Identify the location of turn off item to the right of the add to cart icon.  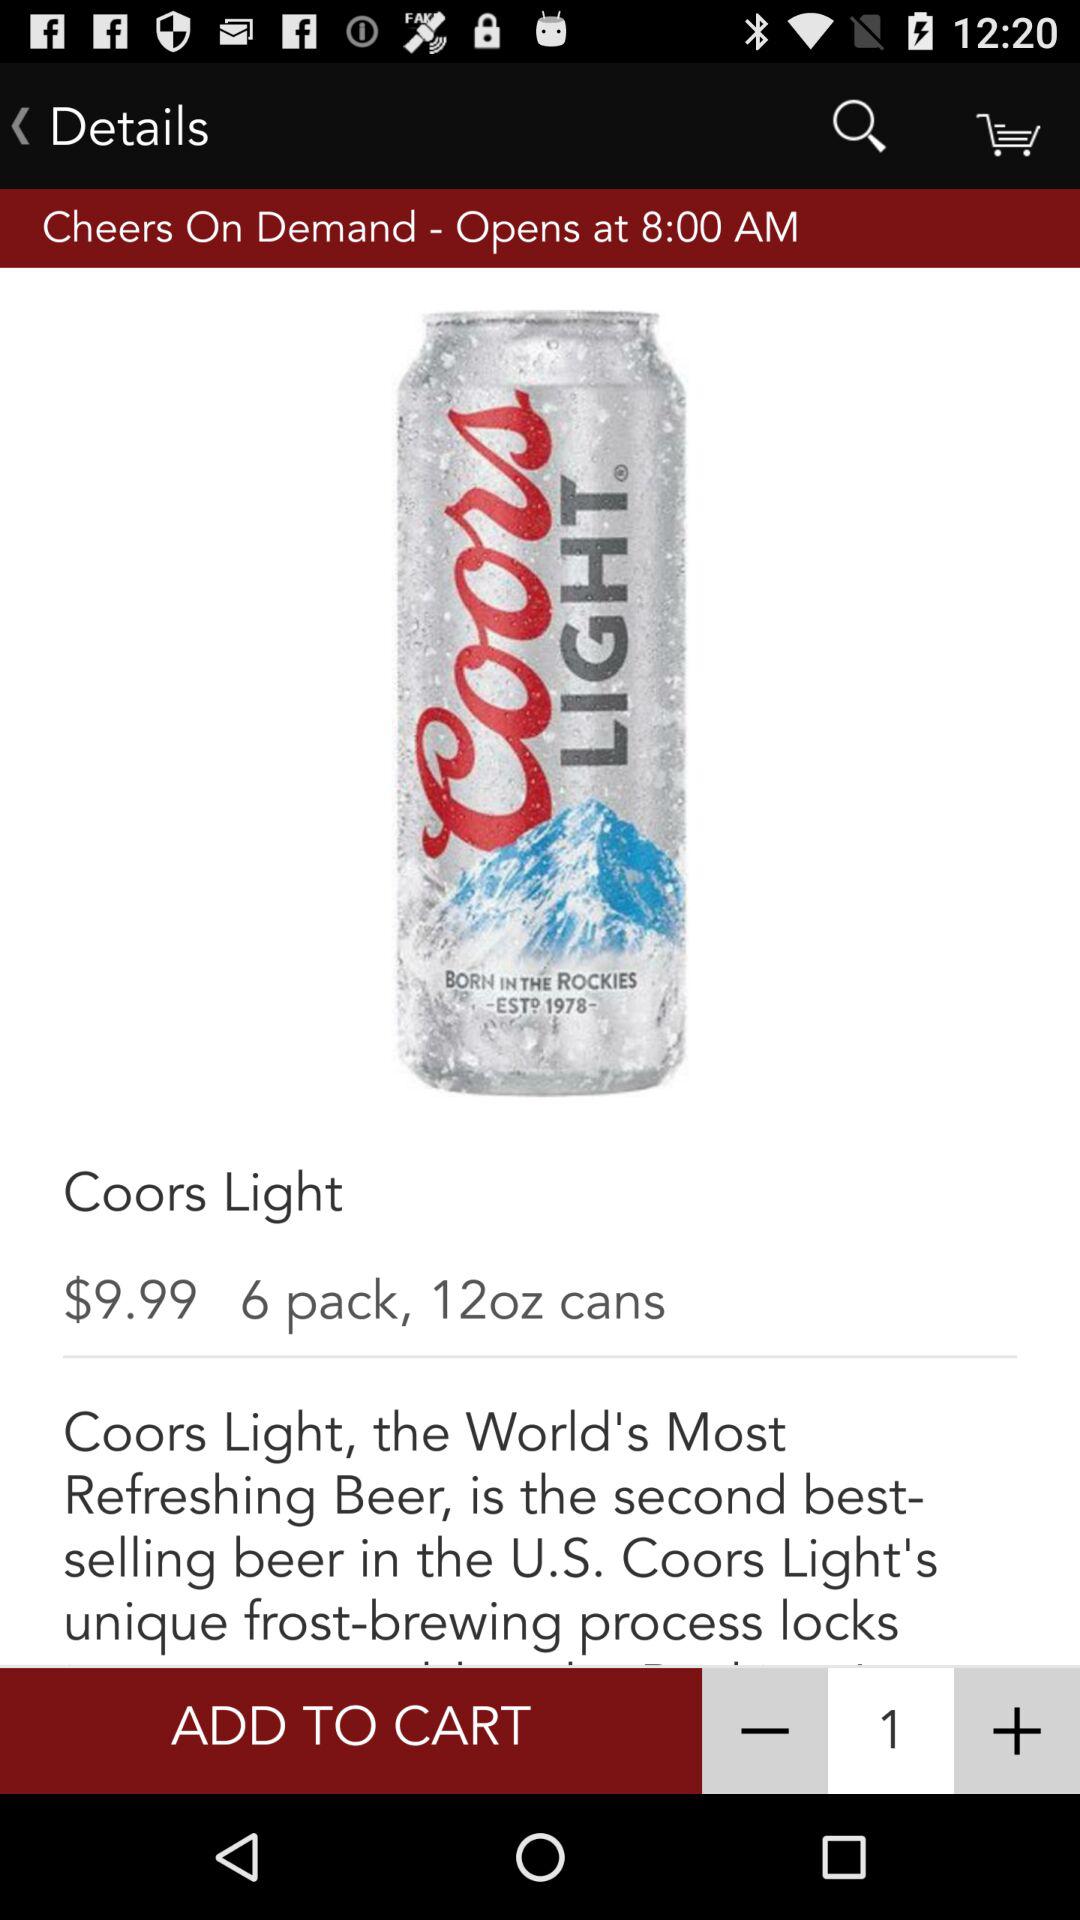
(764, 1730).